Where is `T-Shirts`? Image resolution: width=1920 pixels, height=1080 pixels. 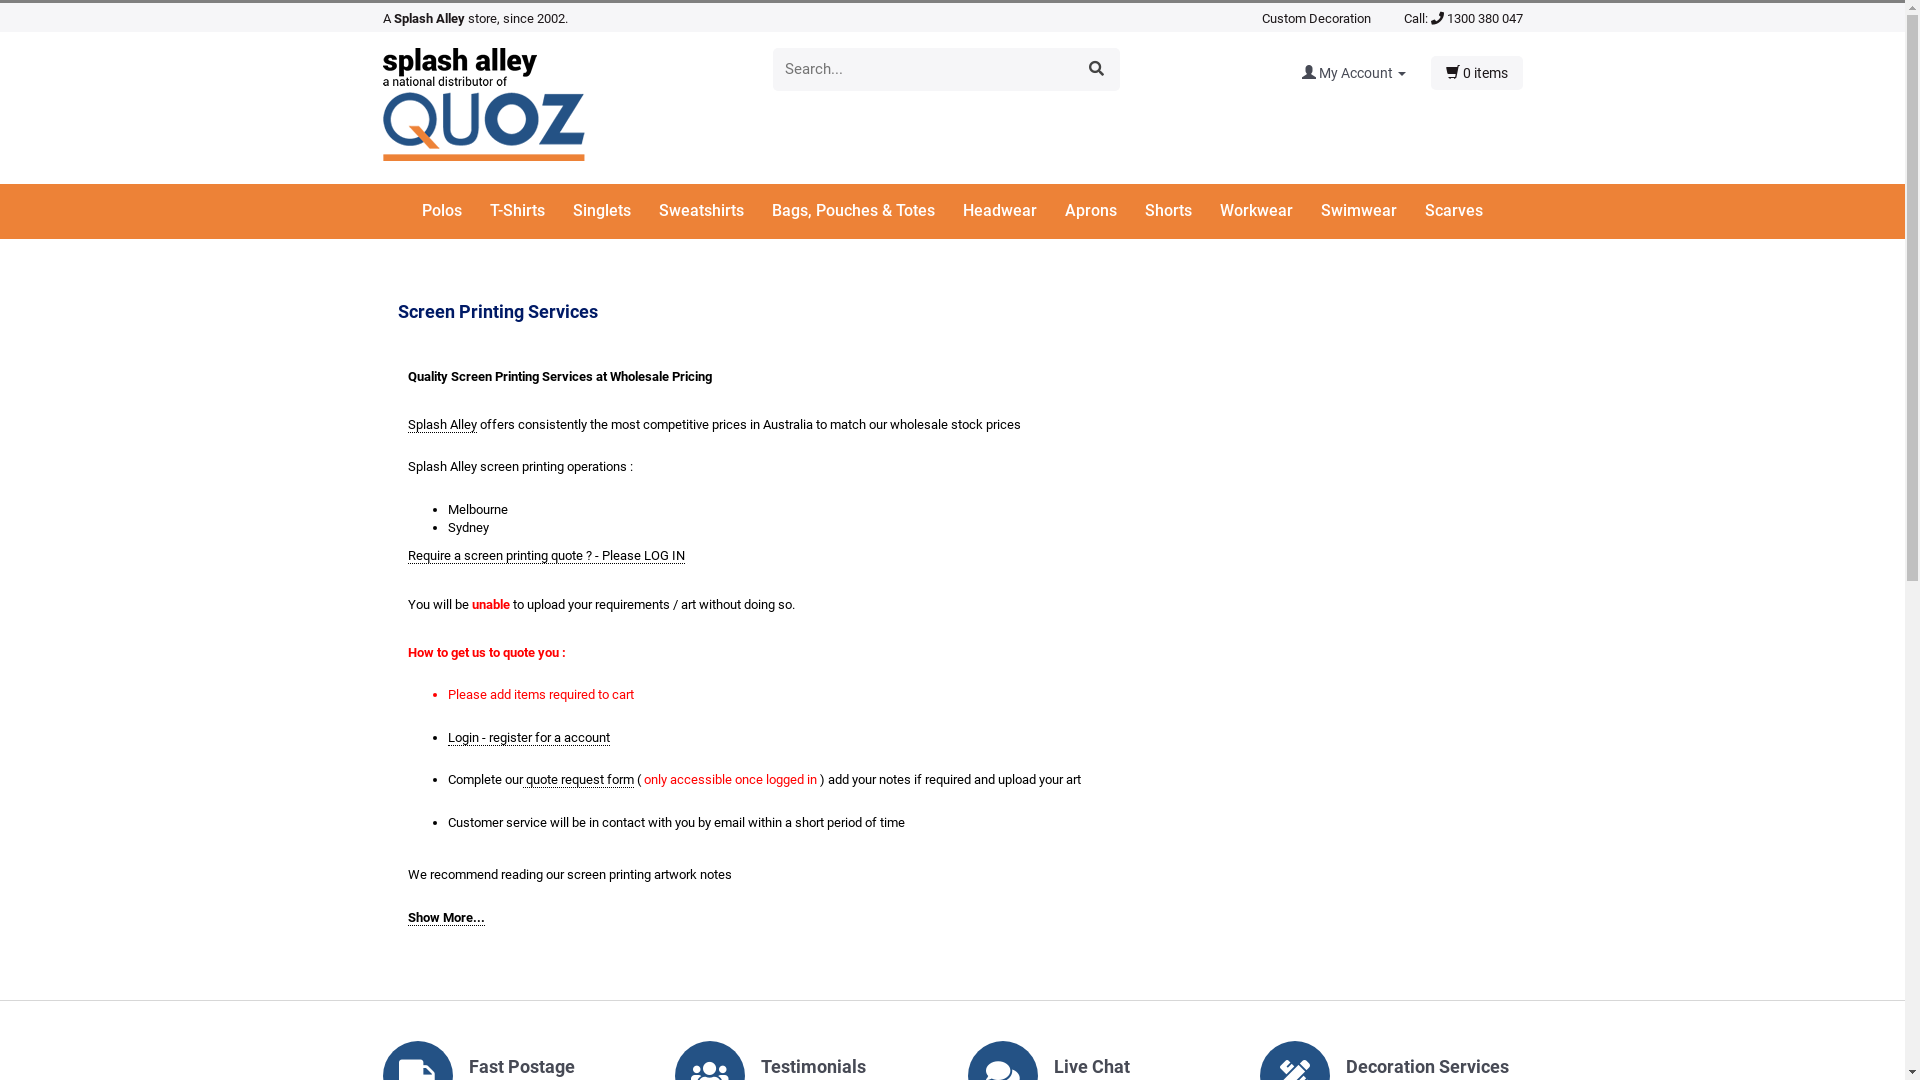 T-Shirts is located at coordinates (529, 212).